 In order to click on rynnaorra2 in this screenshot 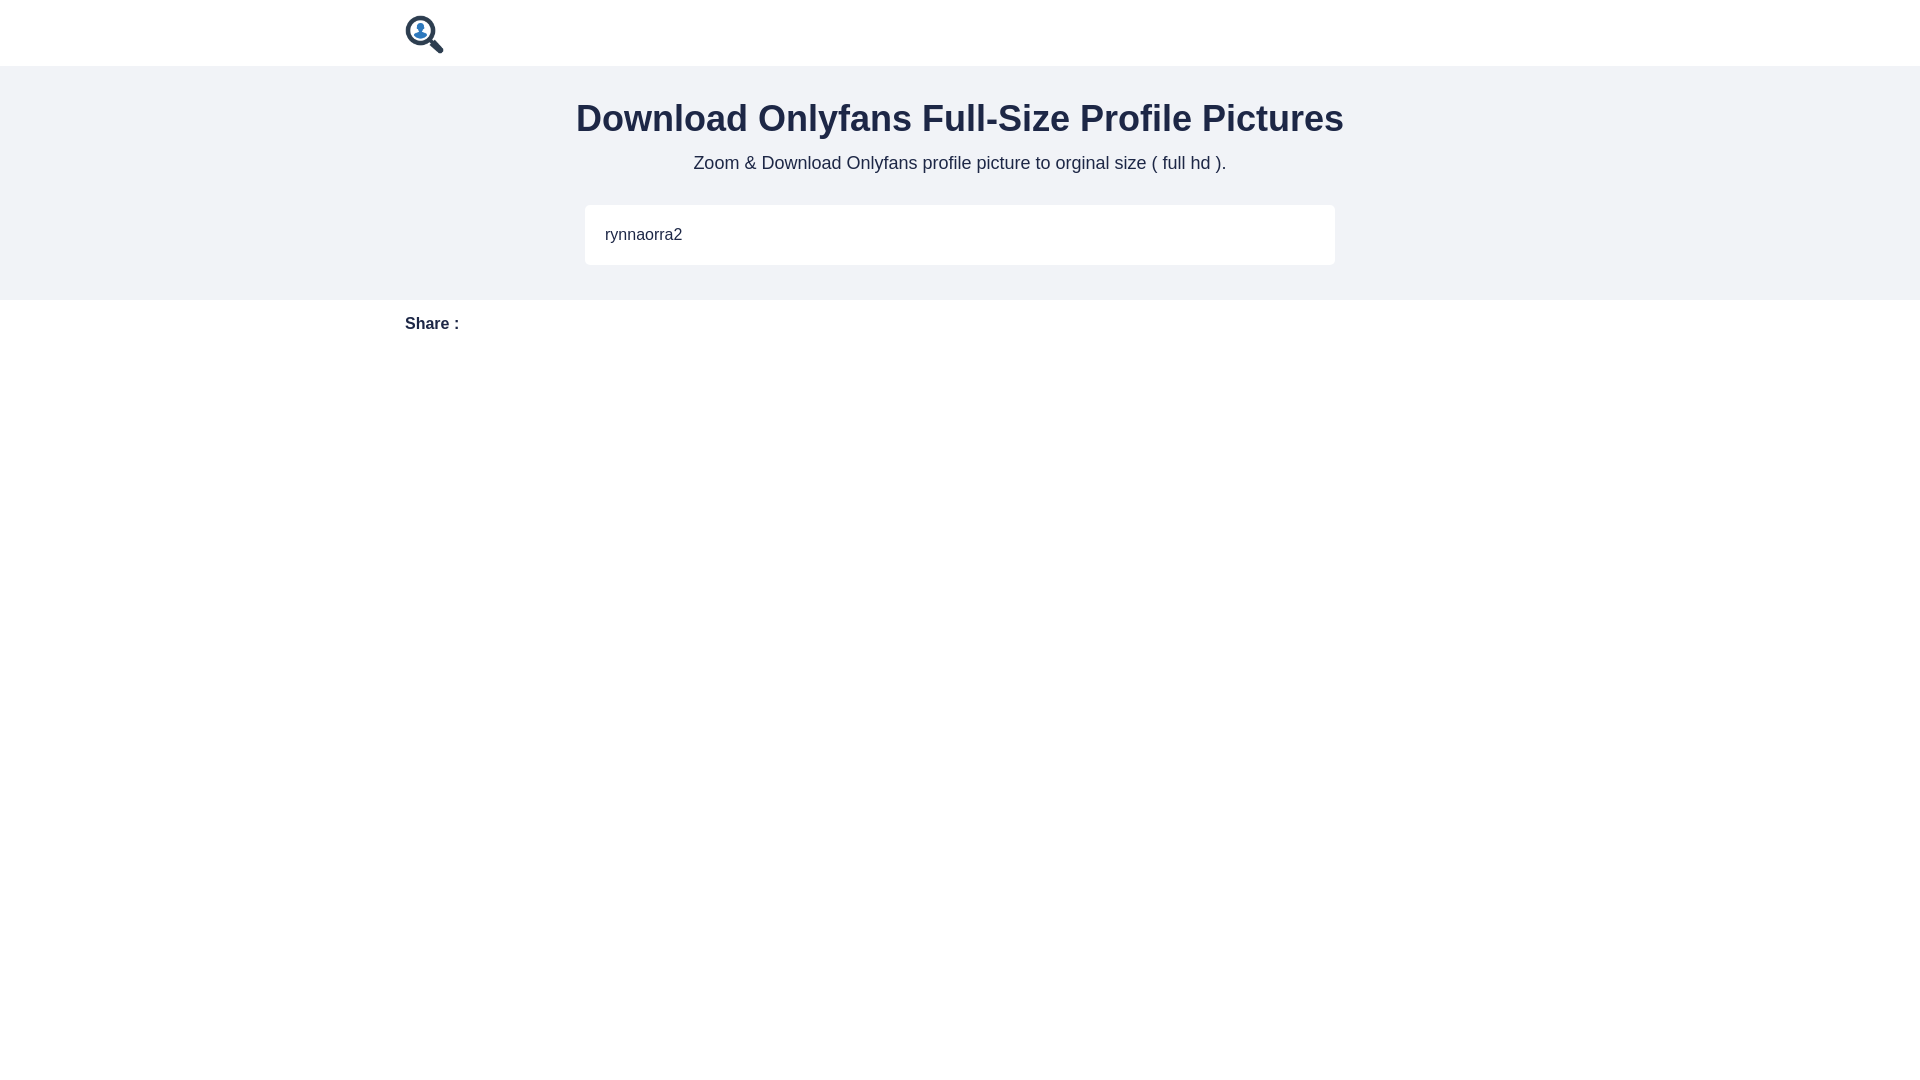, I will do `click(960, 234)`.